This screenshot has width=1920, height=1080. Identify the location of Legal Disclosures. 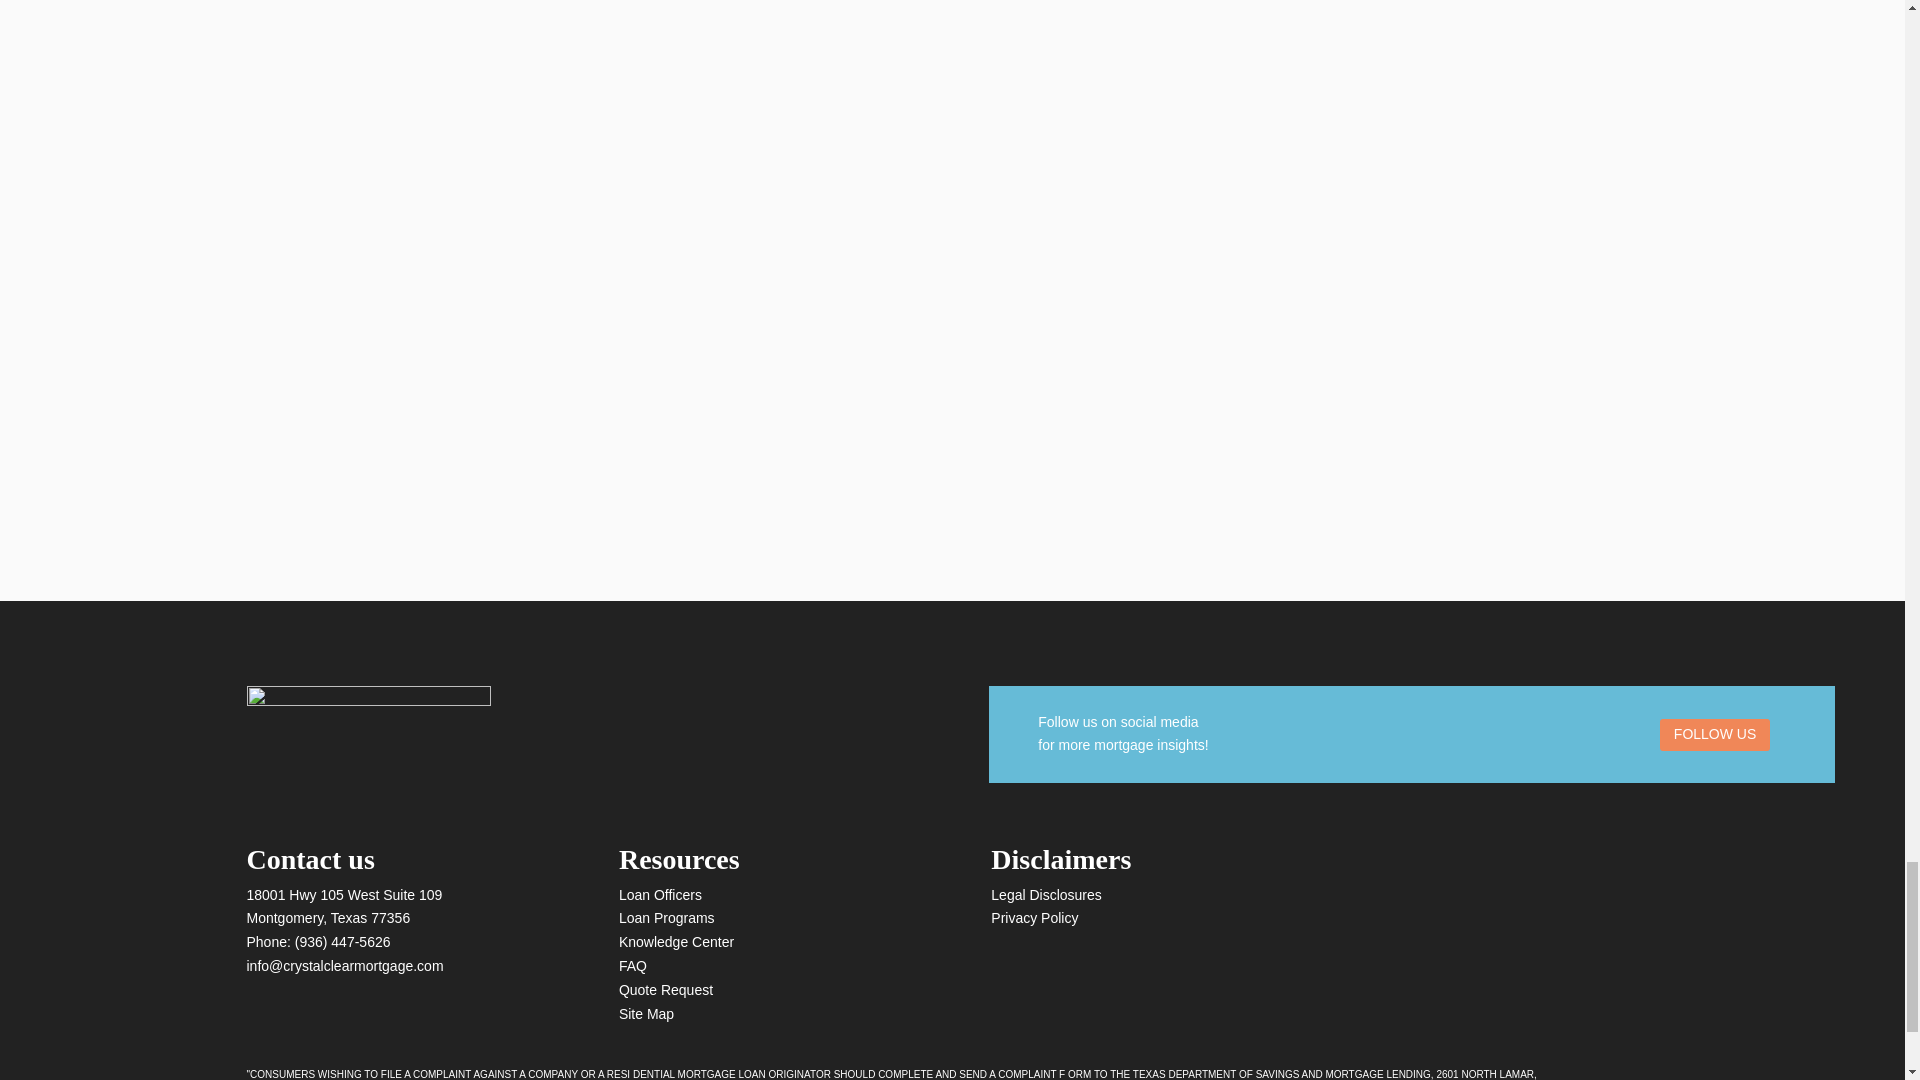
(1046, 894).